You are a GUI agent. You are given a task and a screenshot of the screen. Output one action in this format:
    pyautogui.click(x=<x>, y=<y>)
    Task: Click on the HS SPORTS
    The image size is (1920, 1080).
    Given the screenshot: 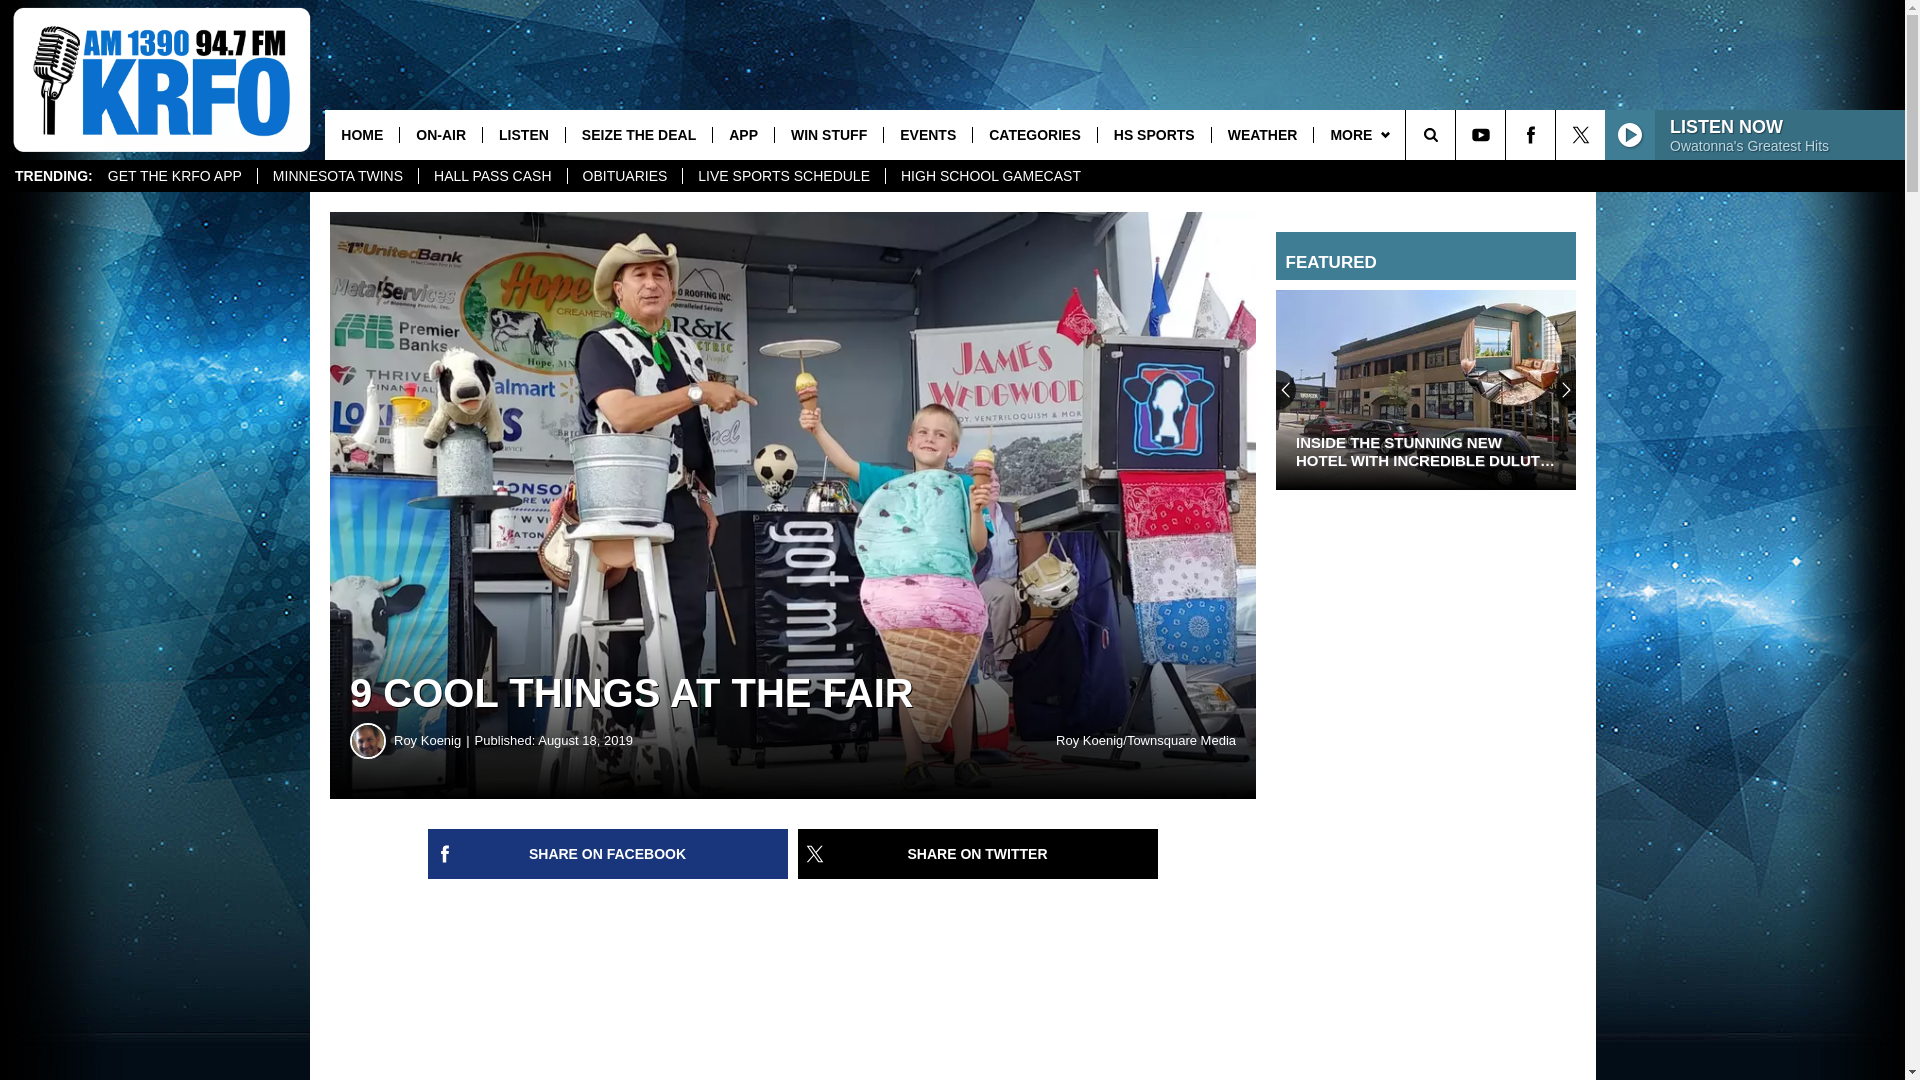 What is the action you would take?
    pyautogui.click(x=1154, y=134)
    